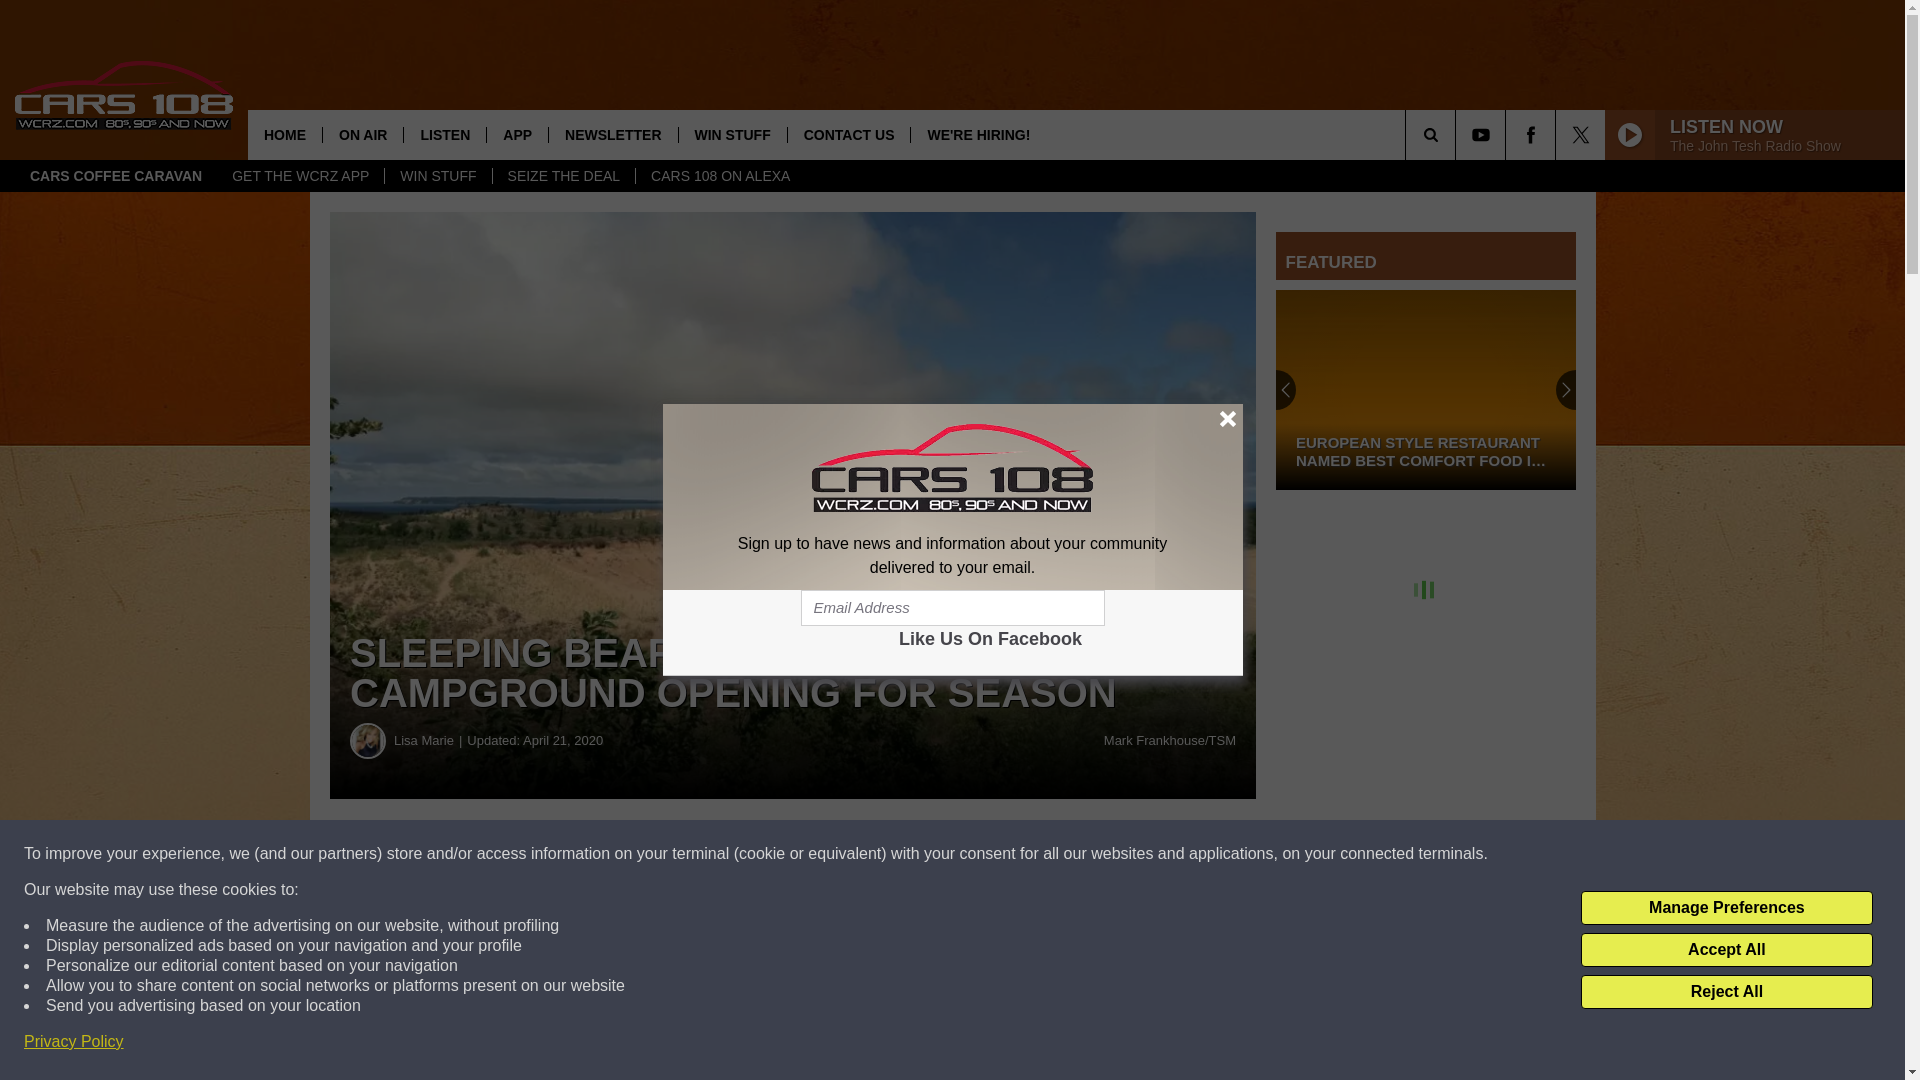 The width and height of the screenshot is (1920, 1080). What do you see at coordinates (1726, 992) in the screenshot?
I see `Reject All` at bounding box center [1726, 992].